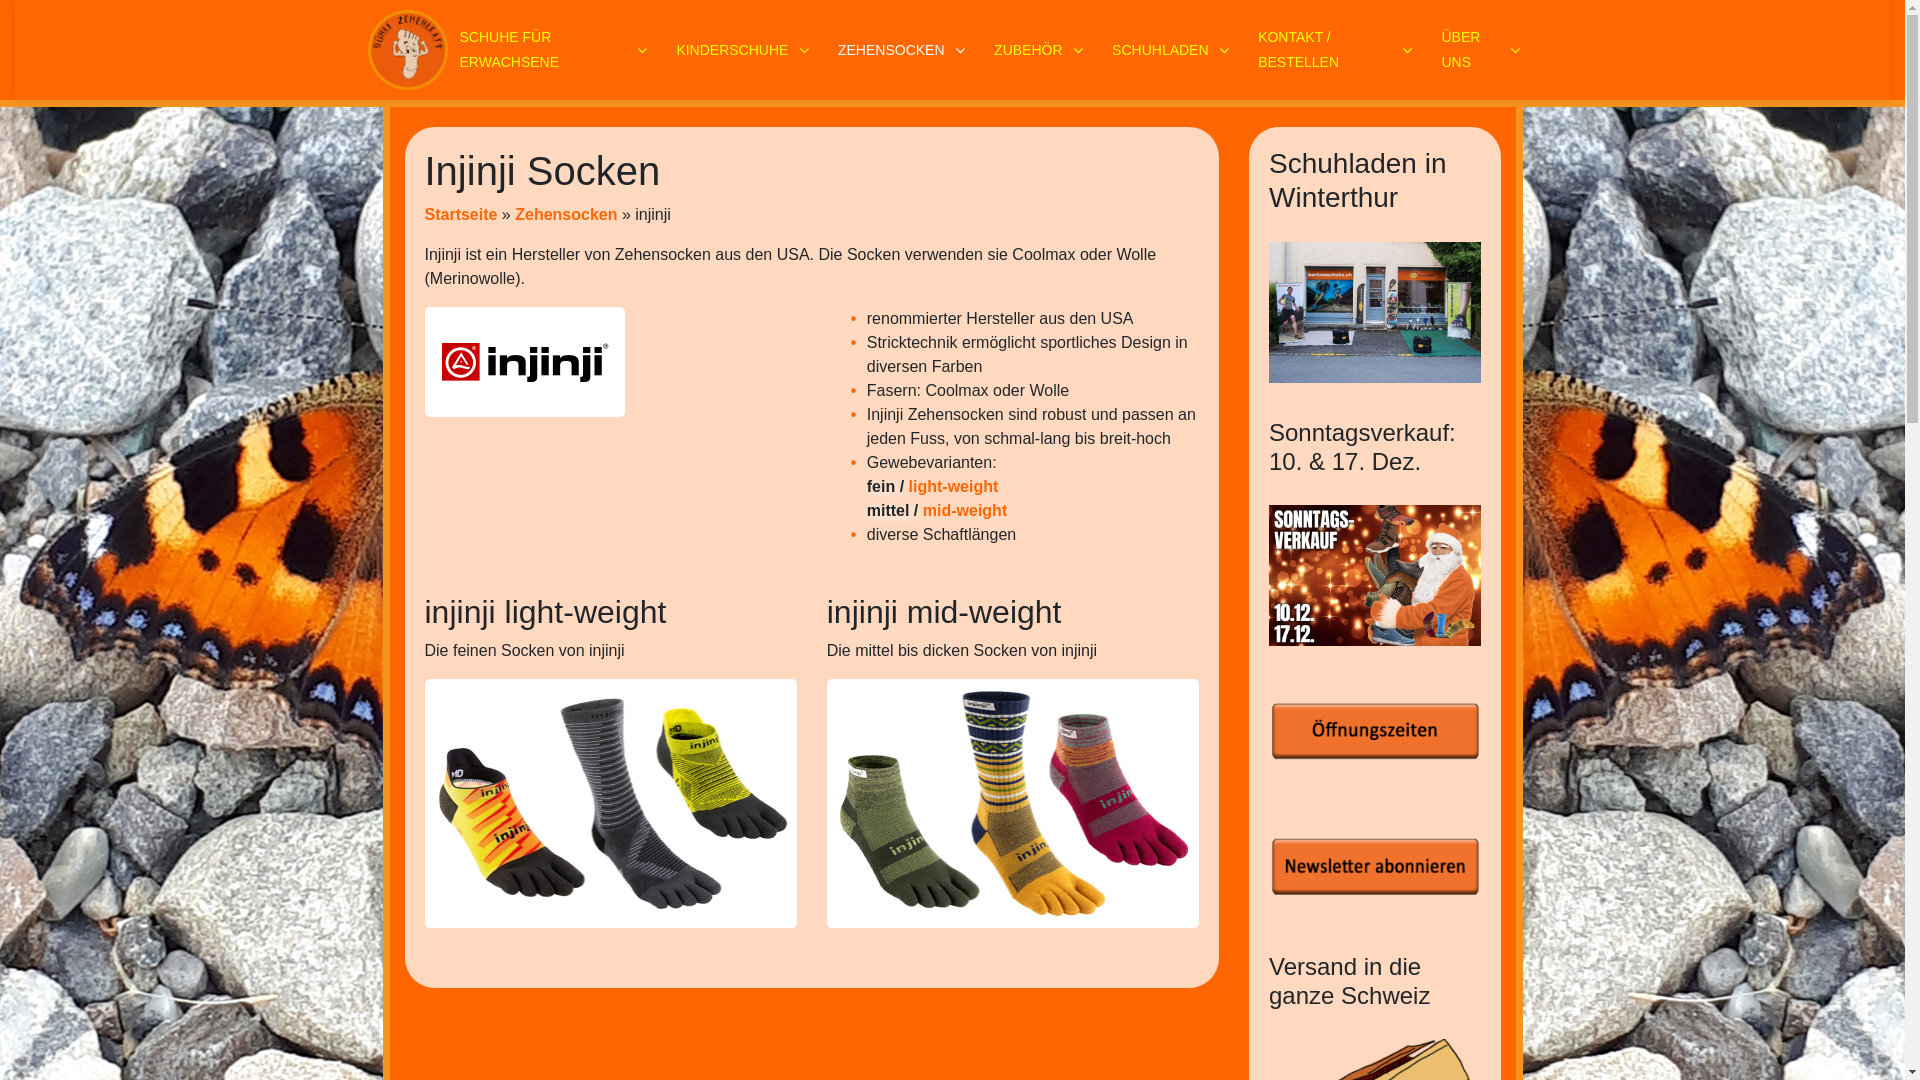 The width and height of the screenshot is (1920, 1080). Describe the element at coordinates (954, 486) in the screenshot. I see `light-weight` at that location.